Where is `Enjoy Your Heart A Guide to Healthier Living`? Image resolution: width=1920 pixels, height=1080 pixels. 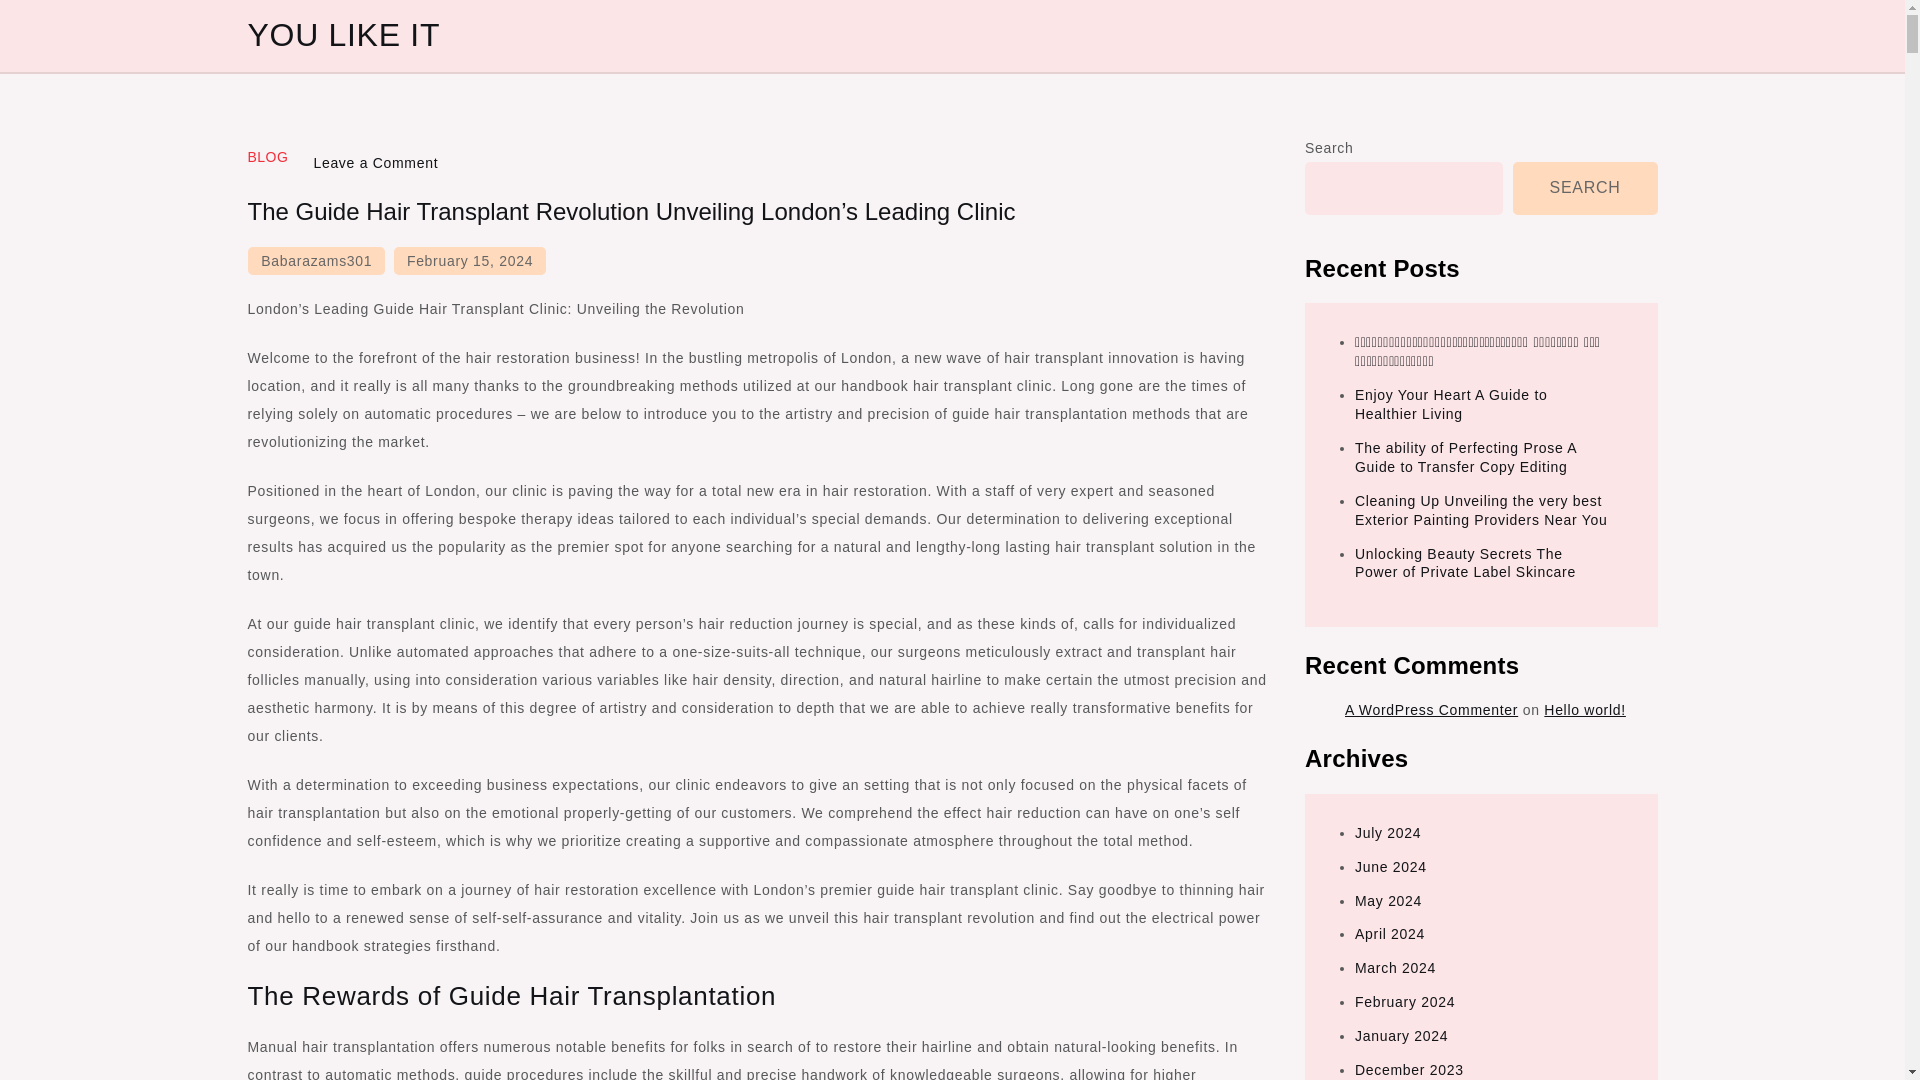
Enjoy Your Heart A Guide to Healthier Living is located at coordinates (1451, 404).